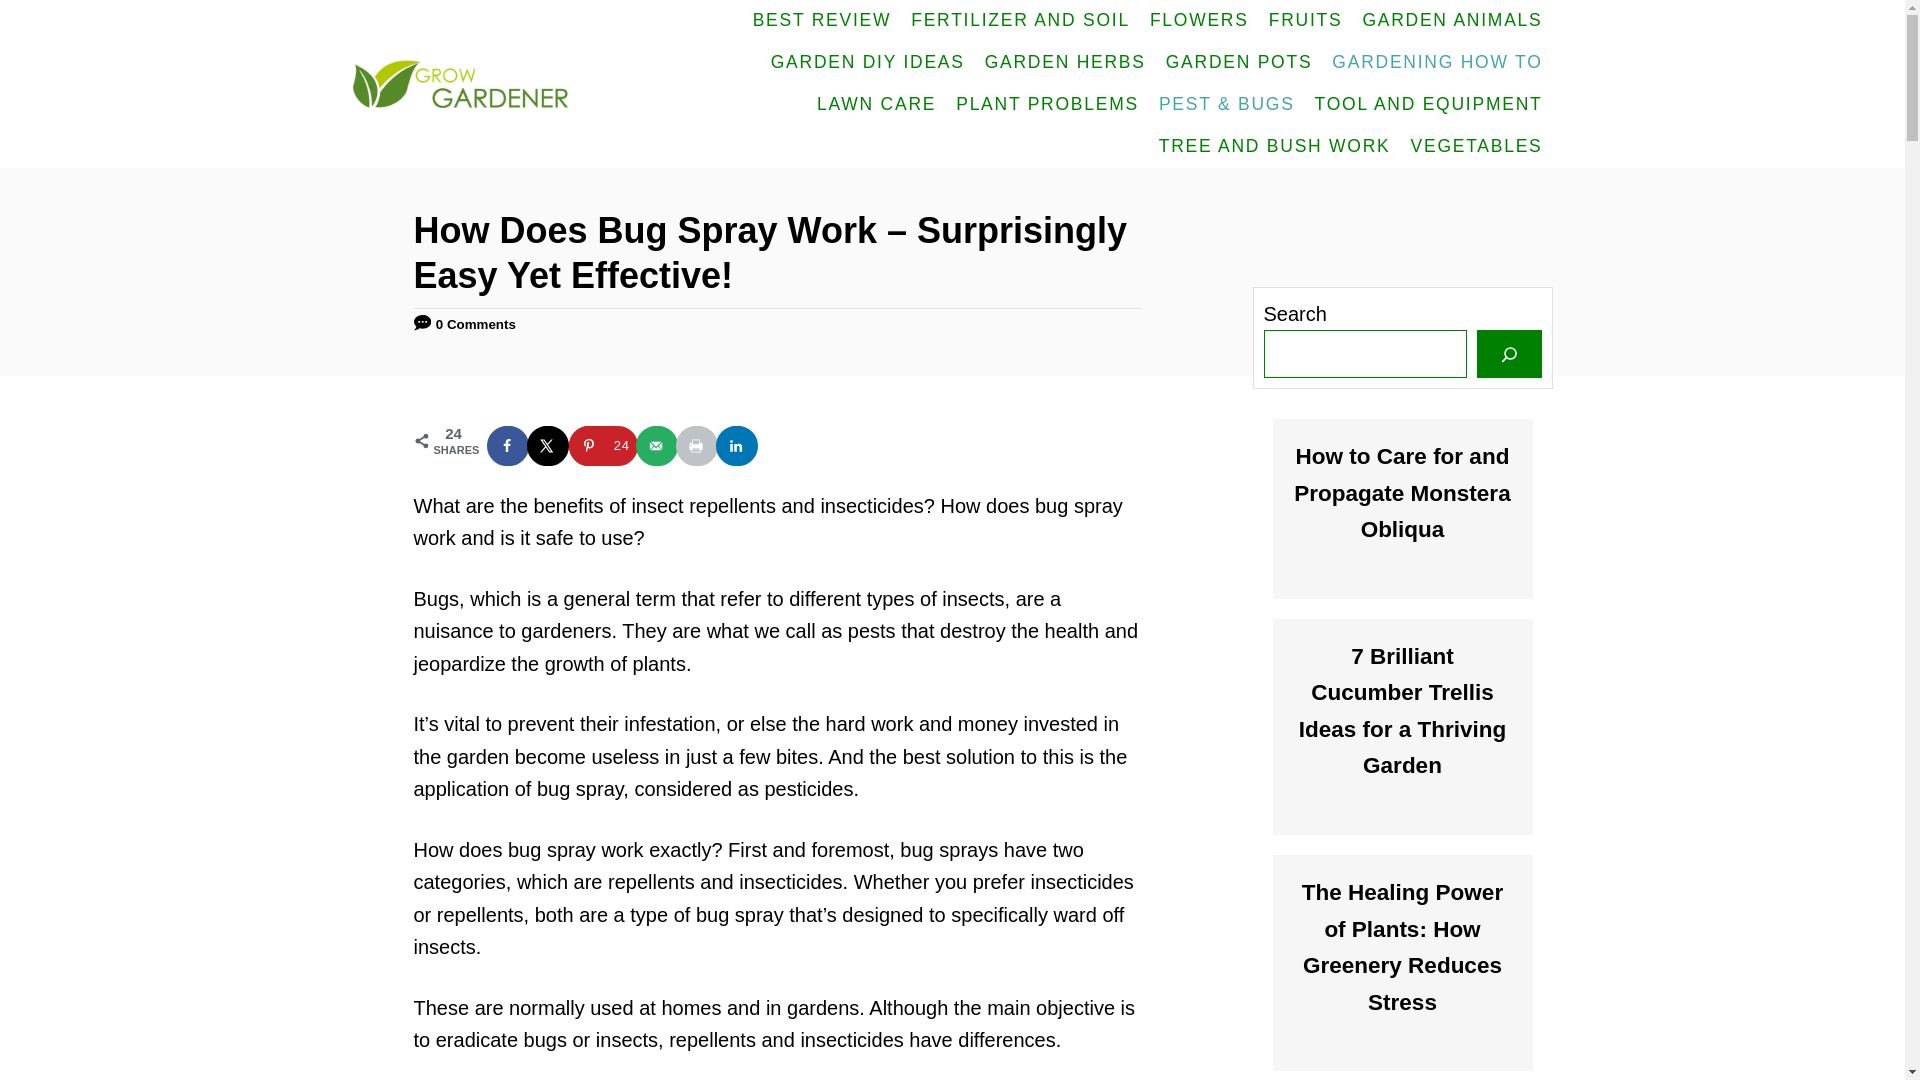  I want to click on BEST REVIEW, so click(822, 21).